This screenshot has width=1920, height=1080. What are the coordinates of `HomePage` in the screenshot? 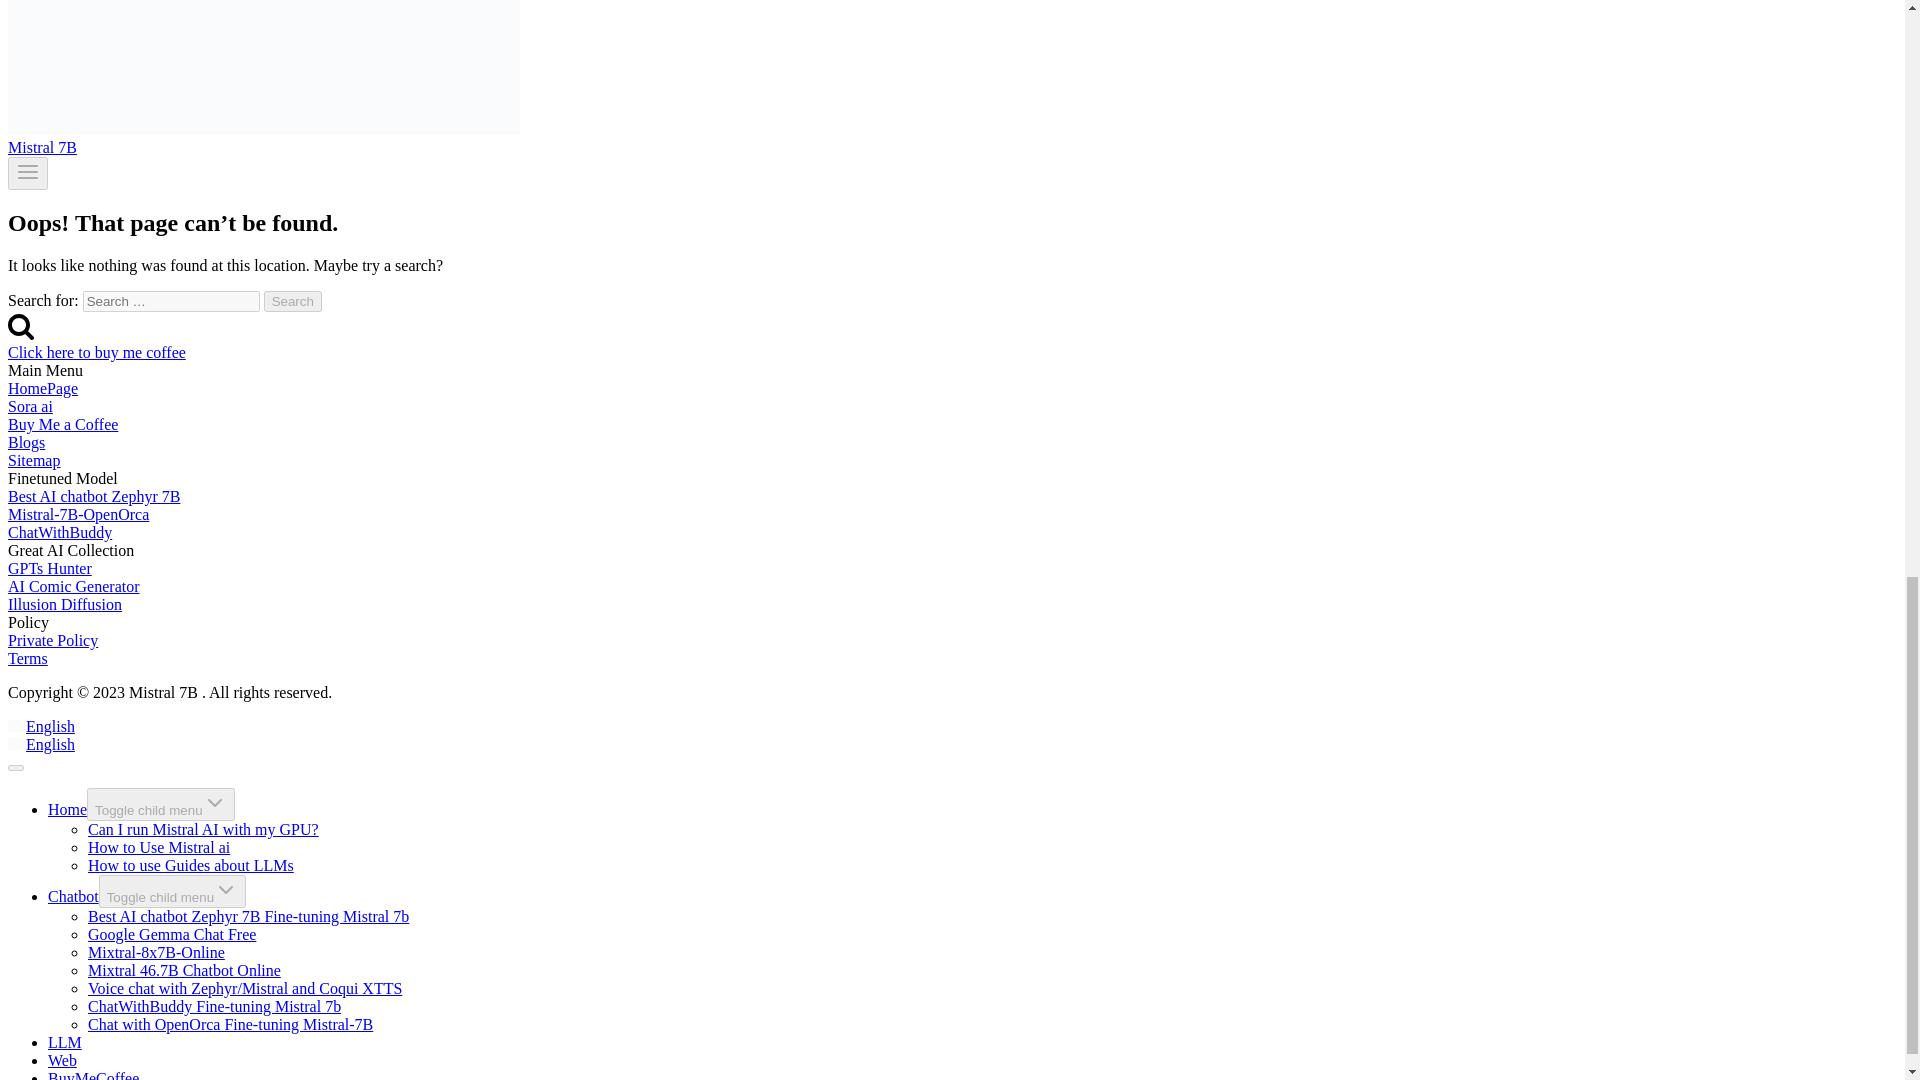 It's located at (42, 388).